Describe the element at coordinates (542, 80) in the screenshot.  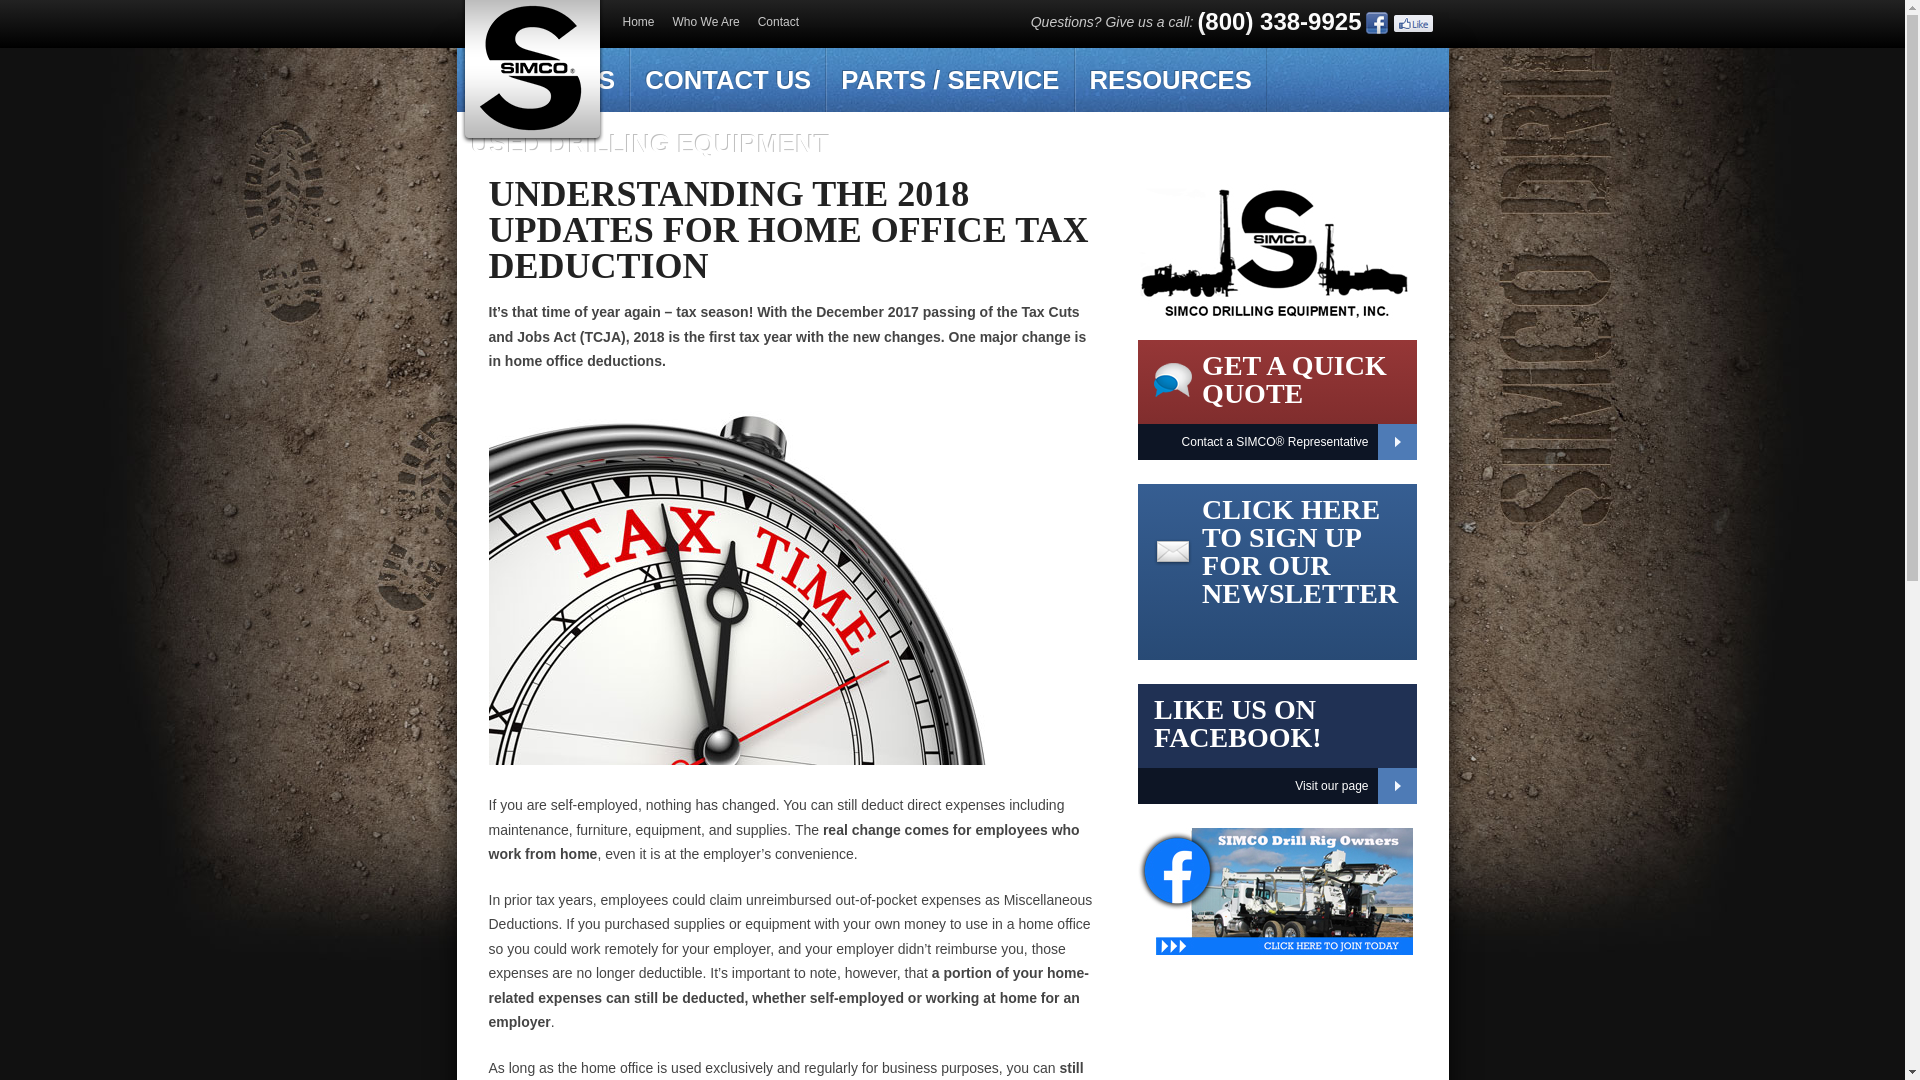
I see `DRILL RIGS` at that location.